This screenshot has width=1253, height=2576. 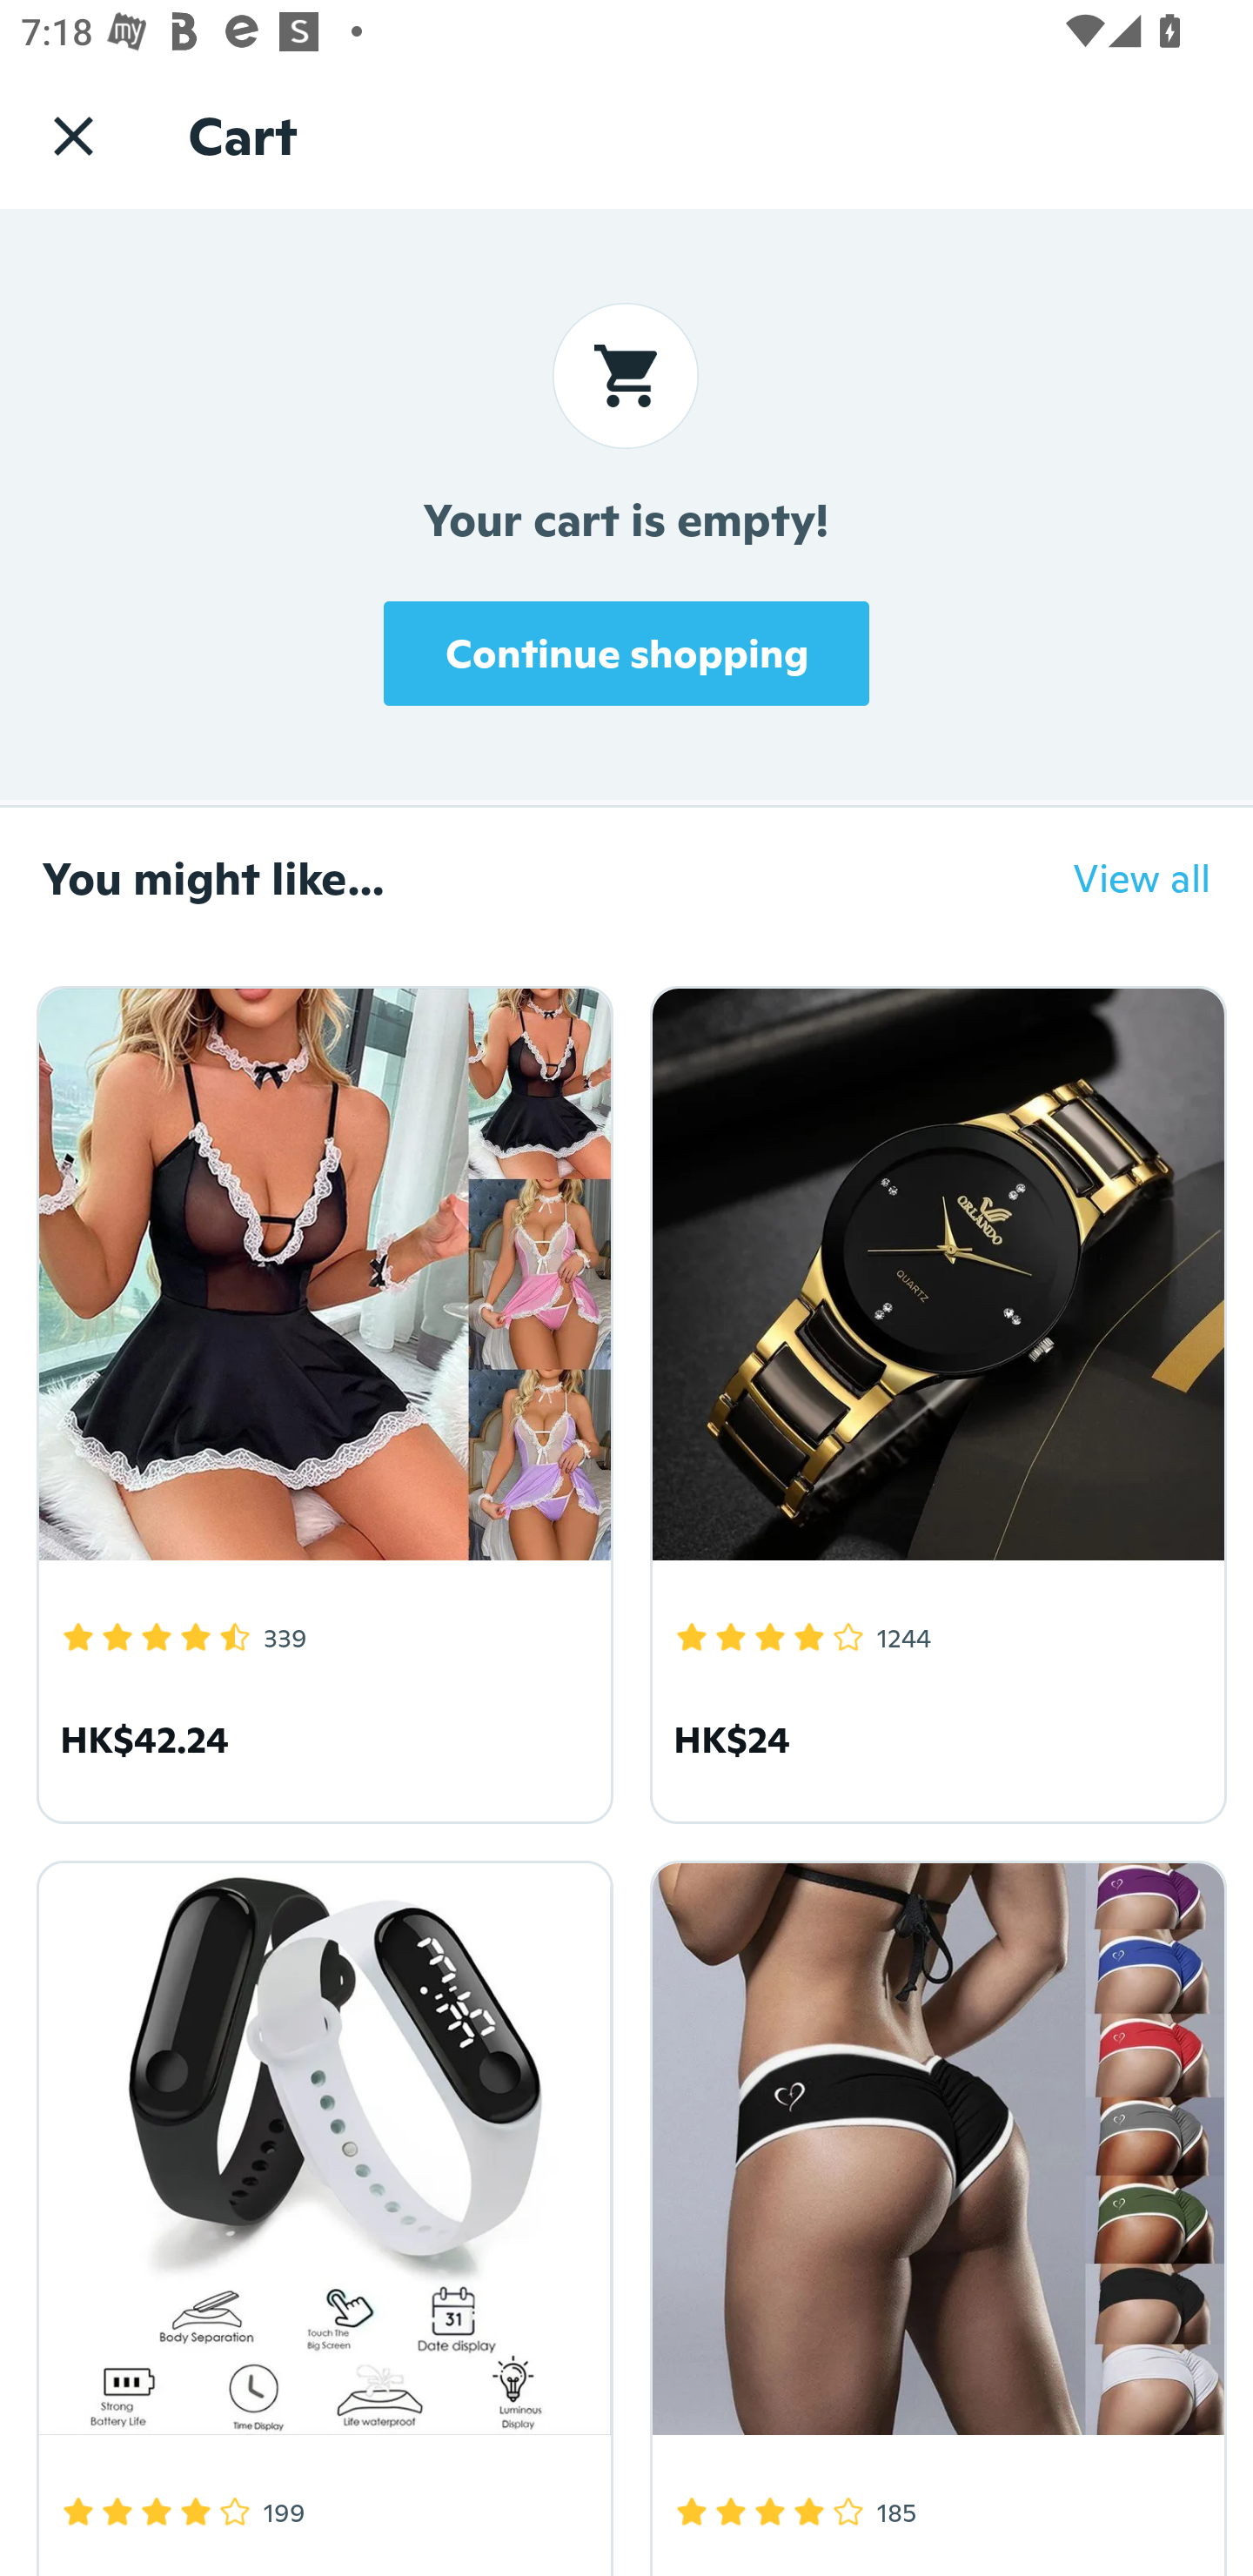 What do you see at coordinates (320, 2212) in the screenshot?
I see `3.8 Star Rating 199` at bounding box center [320, 2212].